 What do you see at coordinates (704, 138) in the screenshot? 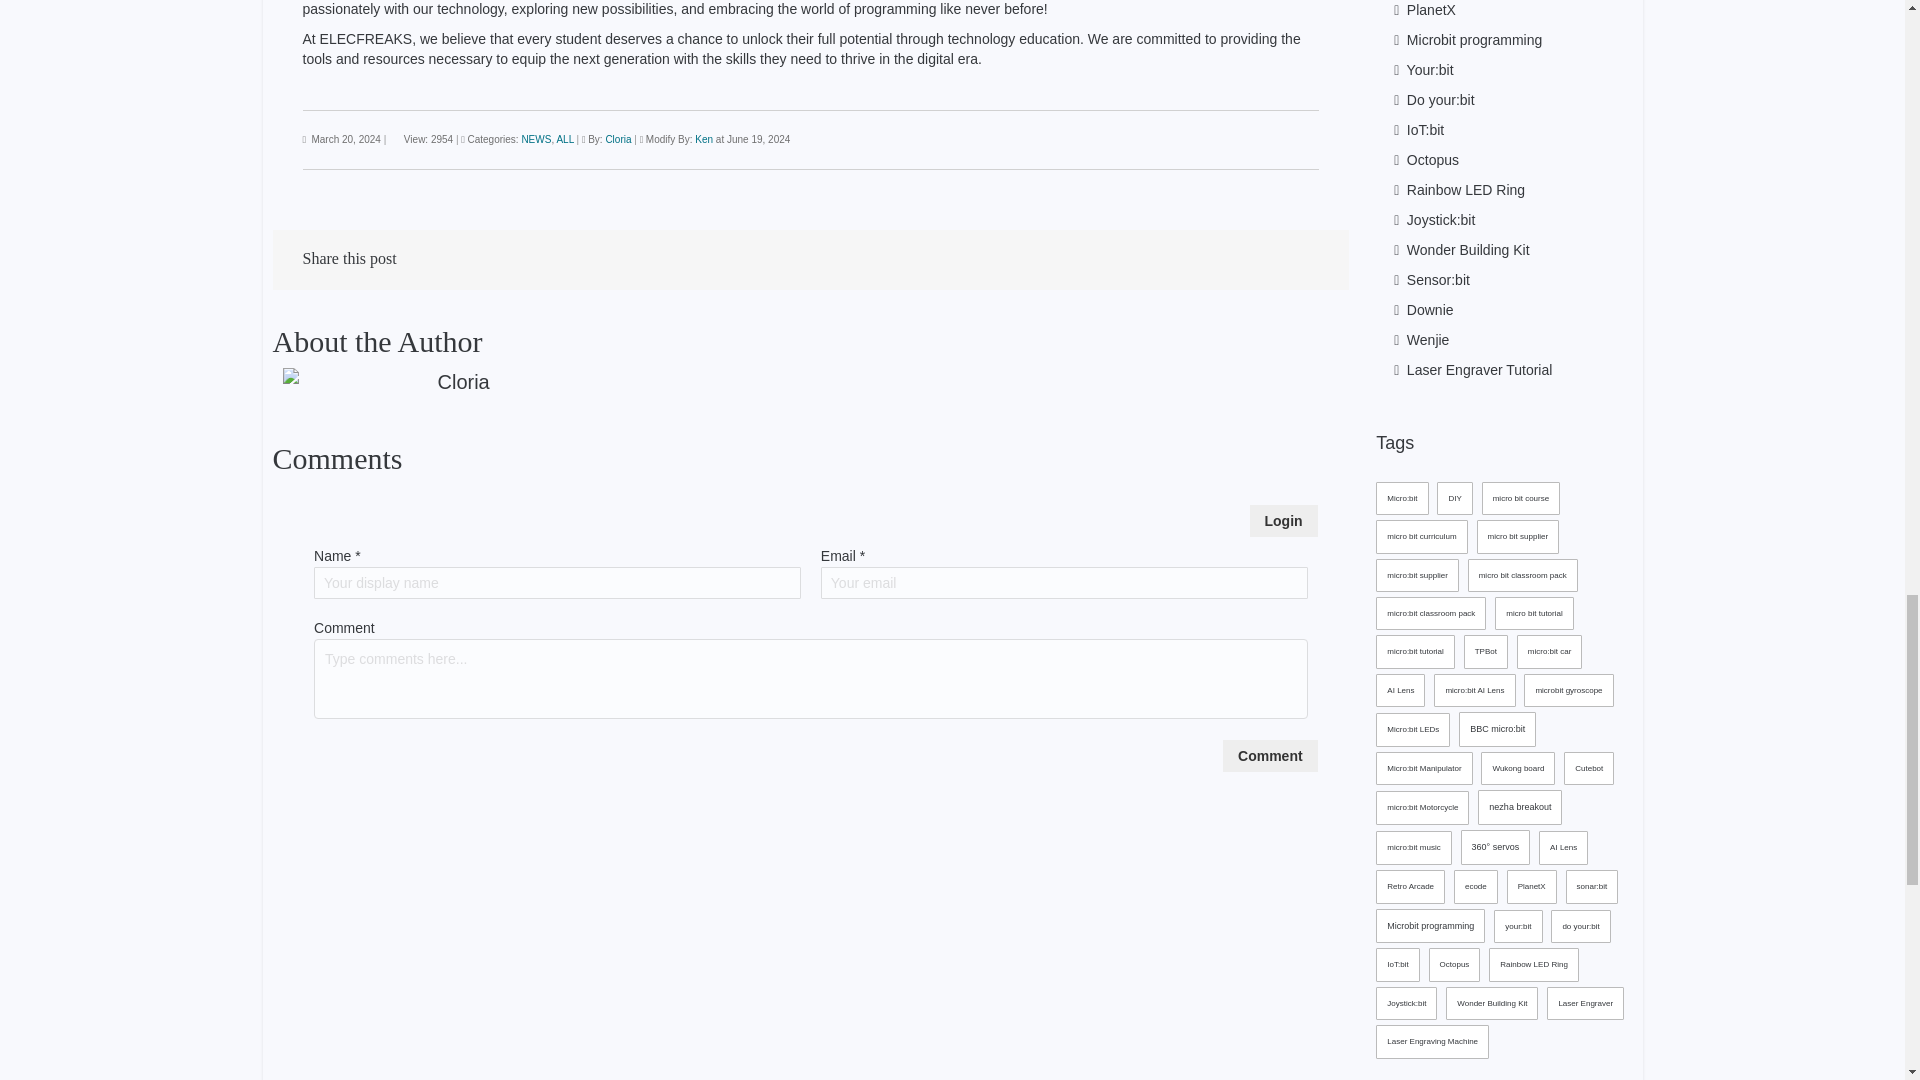
I see `Ken` at bounding box center [704, 138].